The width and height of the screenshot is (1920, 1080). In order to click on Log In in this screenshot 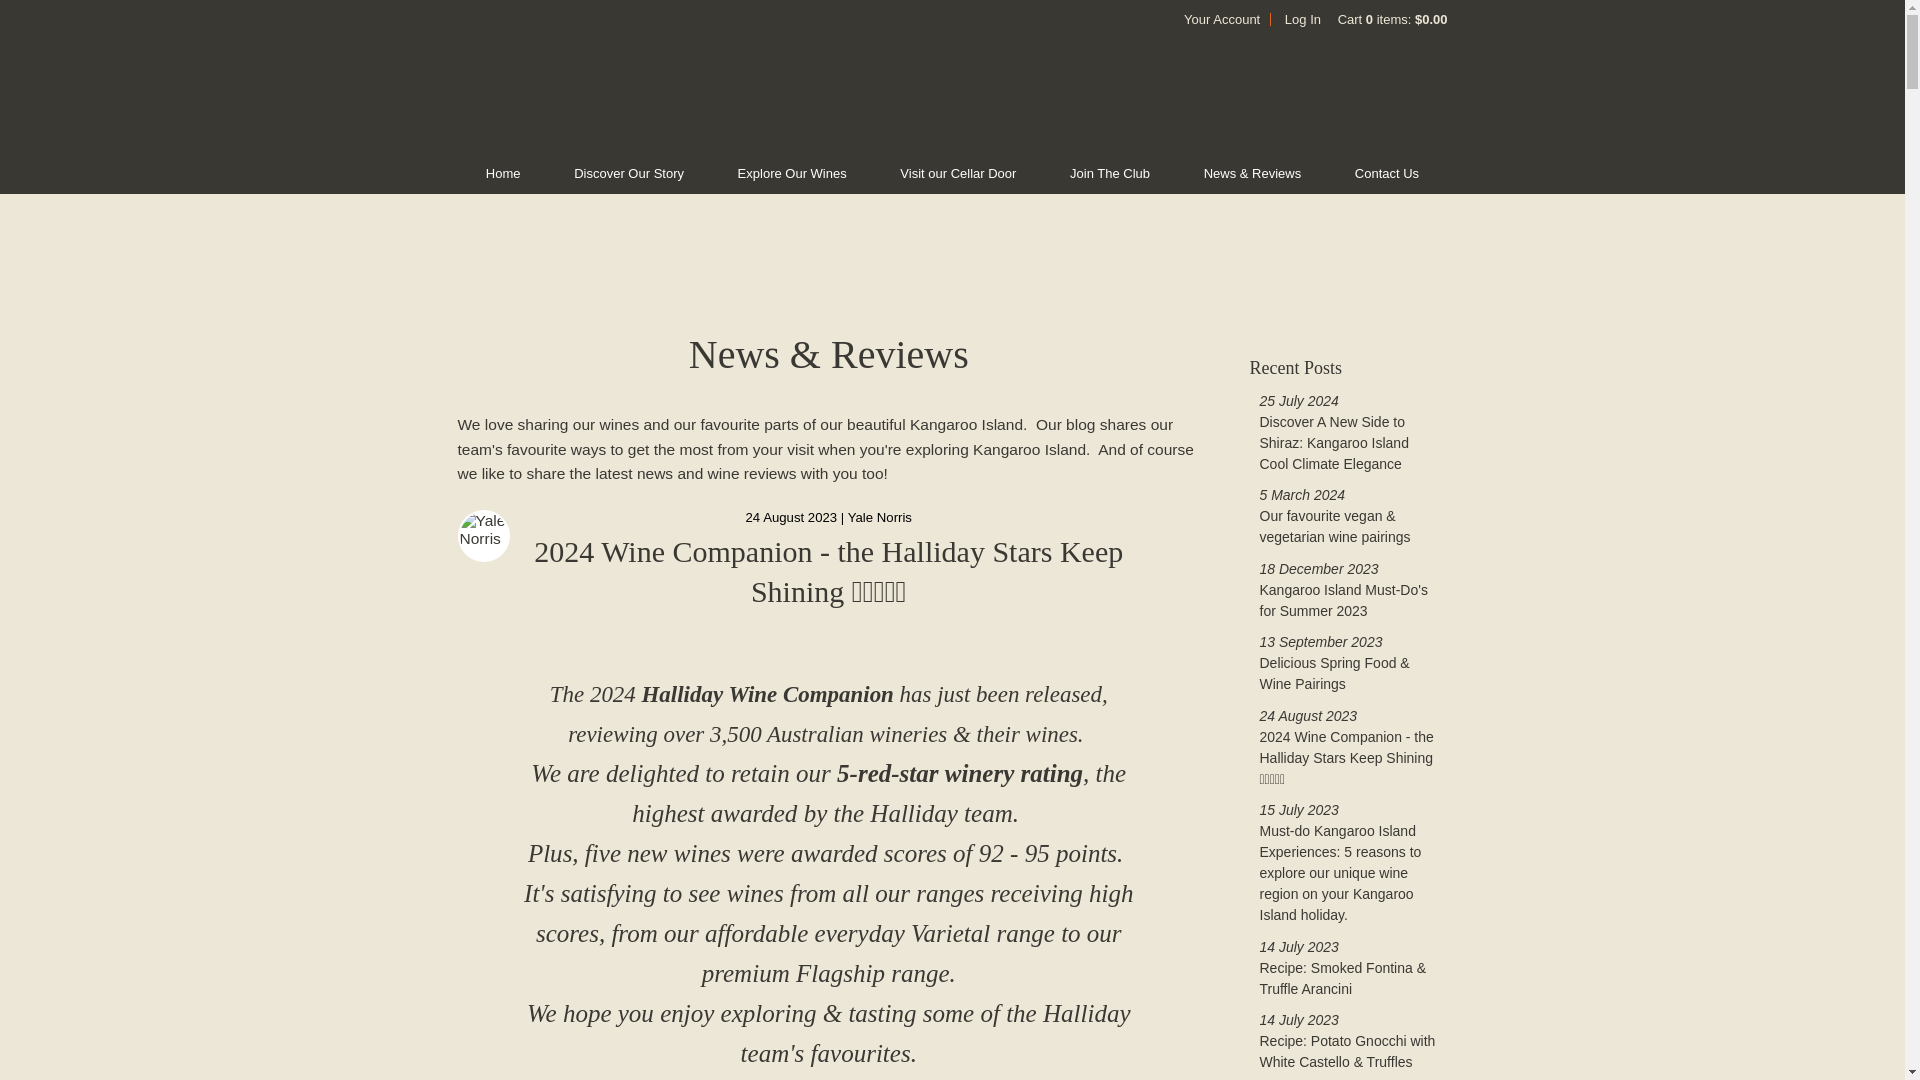, I will do `click(1302, 19)`.